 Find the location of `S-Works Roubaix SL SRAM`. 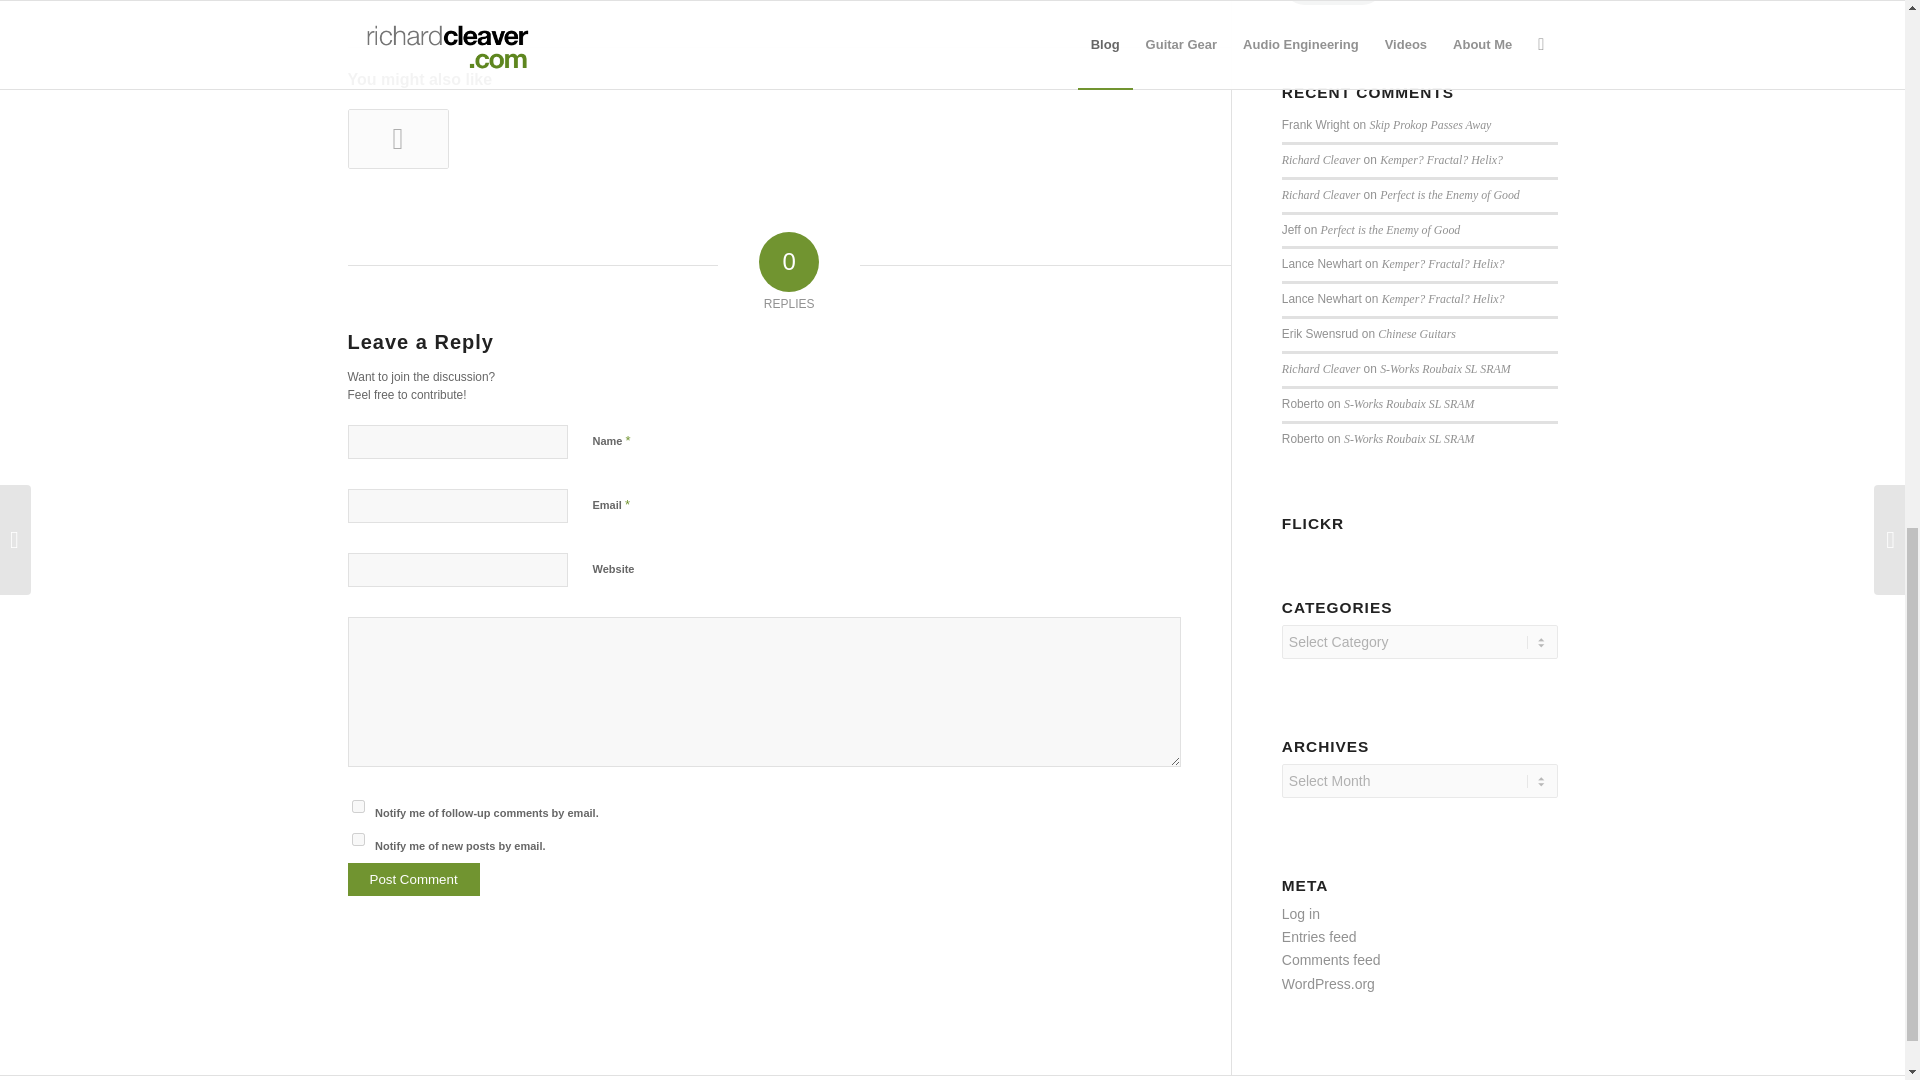

S-Works Roubaix SL SRAM is located at coordinates (1409, 439).